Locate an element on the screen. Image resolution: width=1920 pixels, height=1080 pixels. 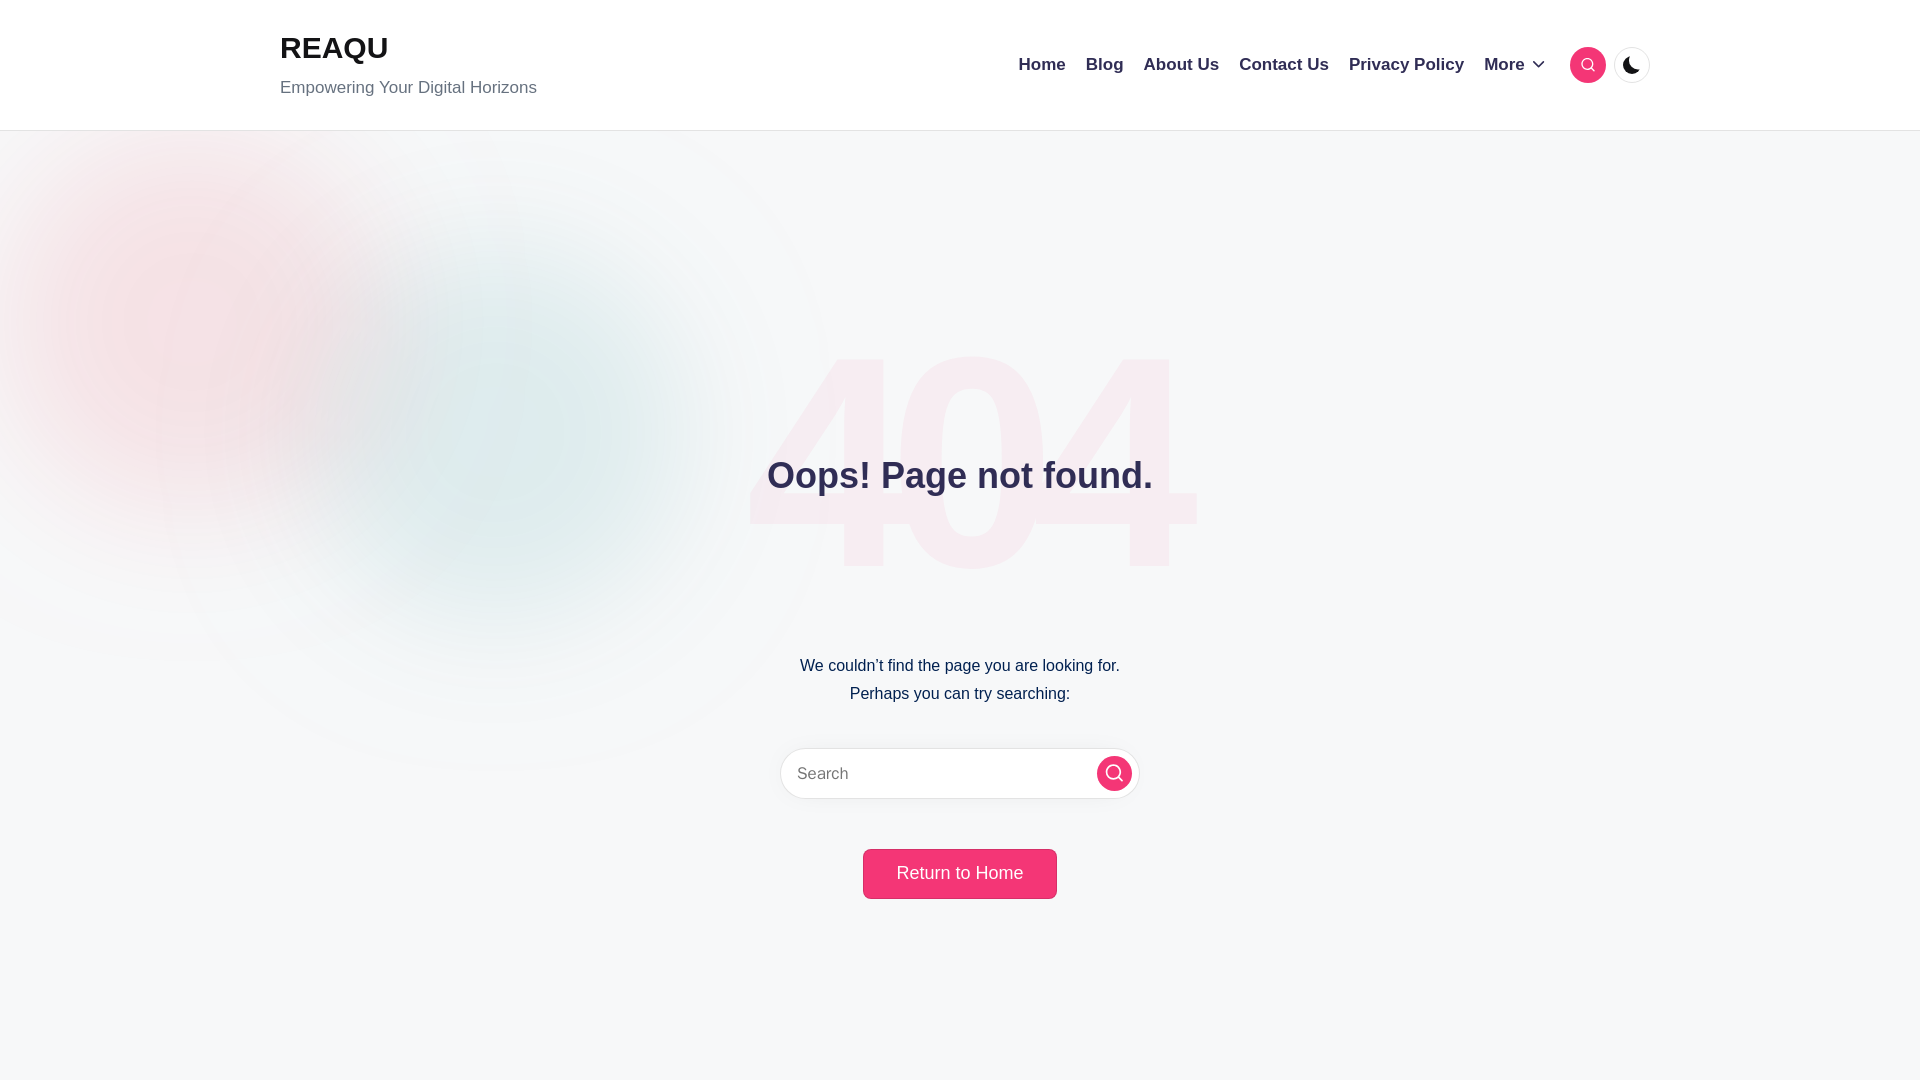
Return to Home is located at coordinates (959, 873).